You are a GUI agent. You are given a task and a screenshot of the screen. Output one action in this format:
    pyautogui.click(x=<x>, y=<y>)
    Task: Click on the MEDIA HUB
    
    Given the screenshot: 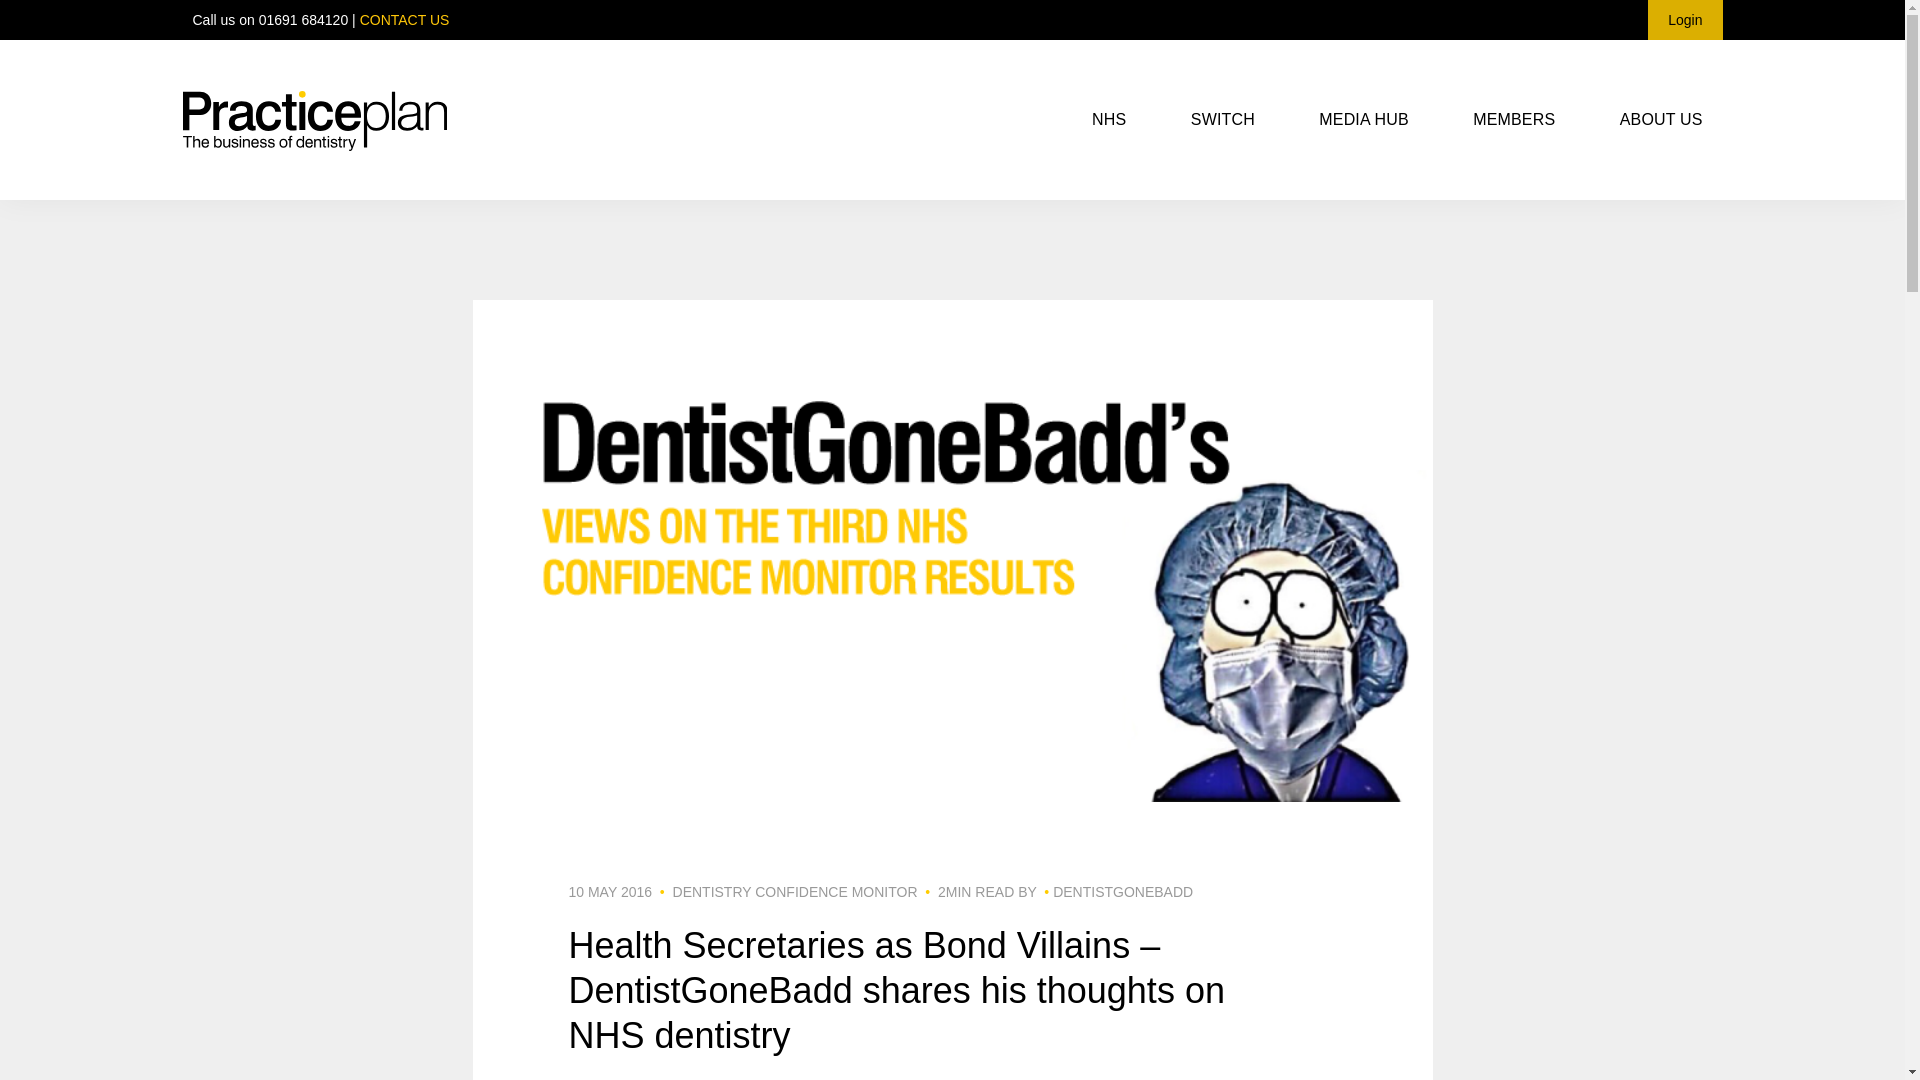 What is the action you would take?
    pyautogui.click(x=1363, y=120)
    